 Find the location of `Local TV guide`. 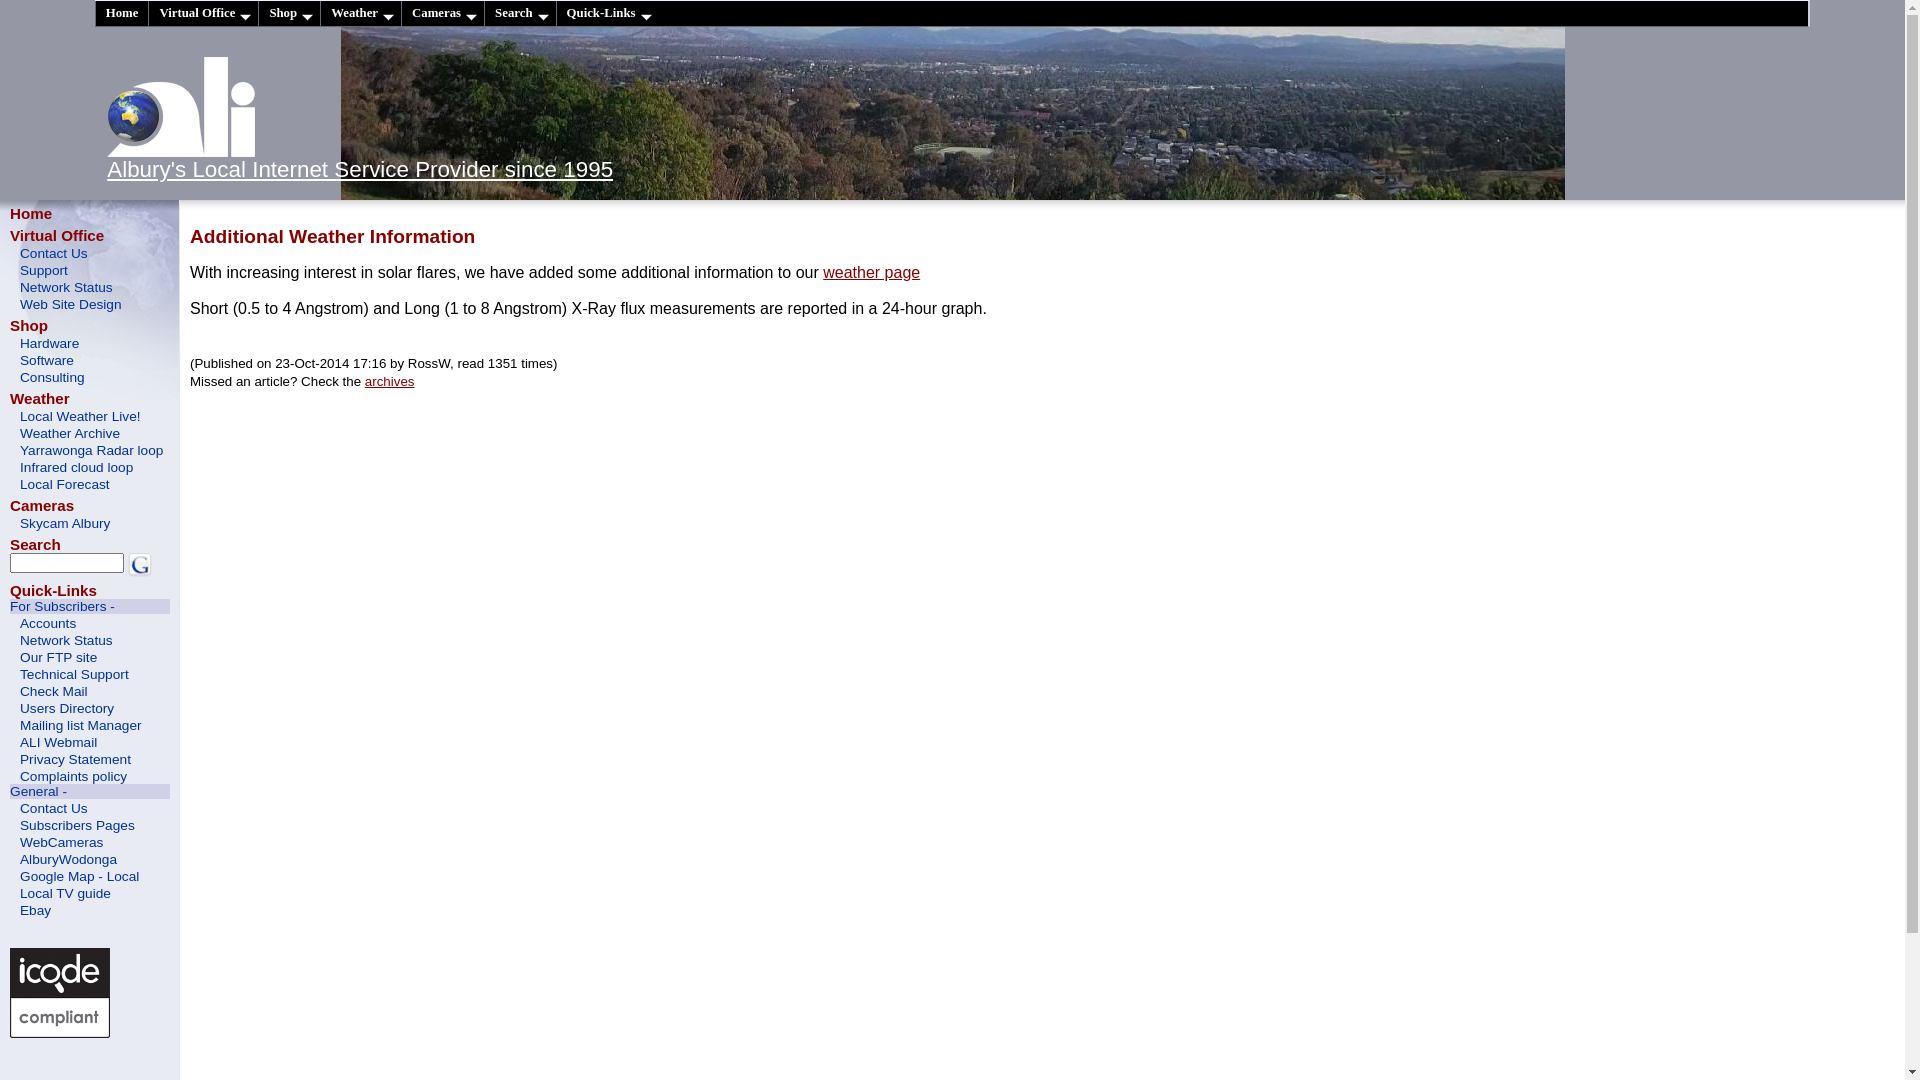

Local TV guide is located at coordinates (90, 892).